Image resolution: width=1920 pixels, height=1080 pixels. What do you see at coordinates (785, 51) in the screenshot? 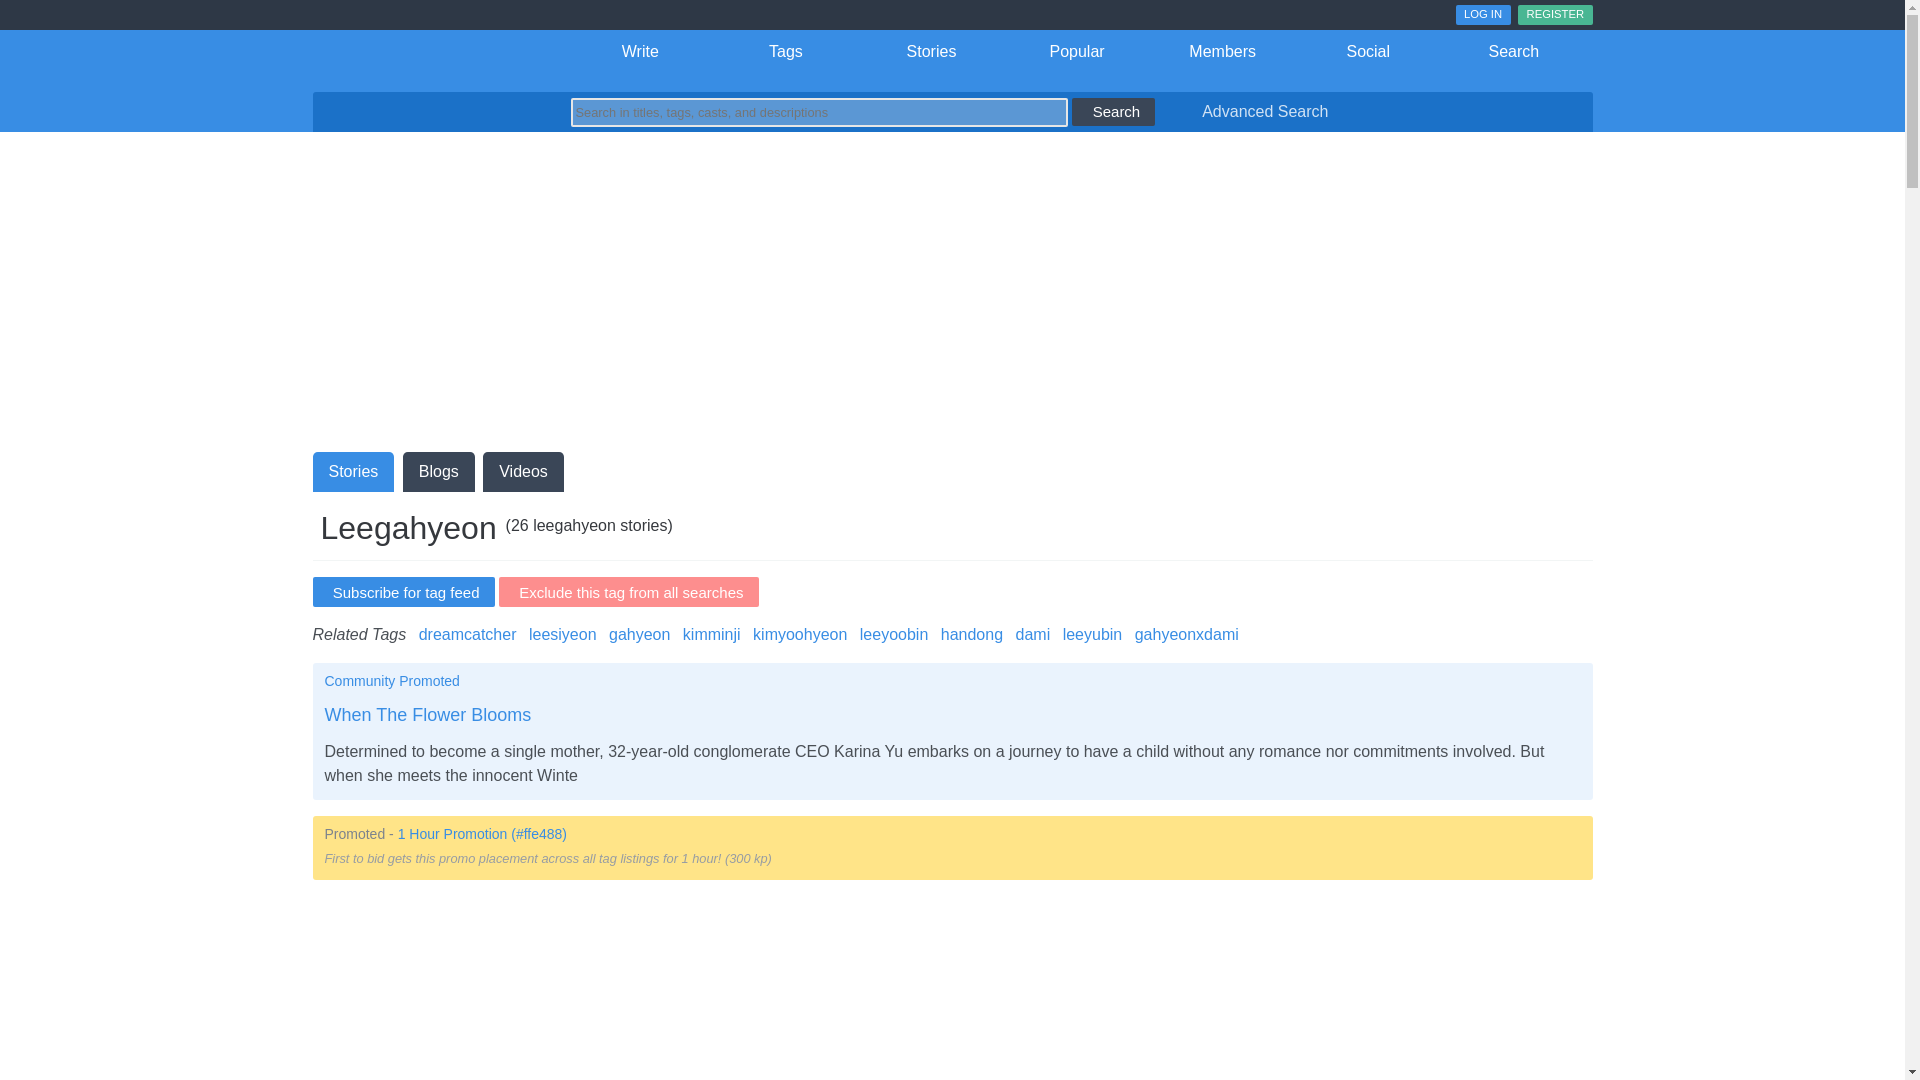
I see `Tags` at bounding box center [785, 51].